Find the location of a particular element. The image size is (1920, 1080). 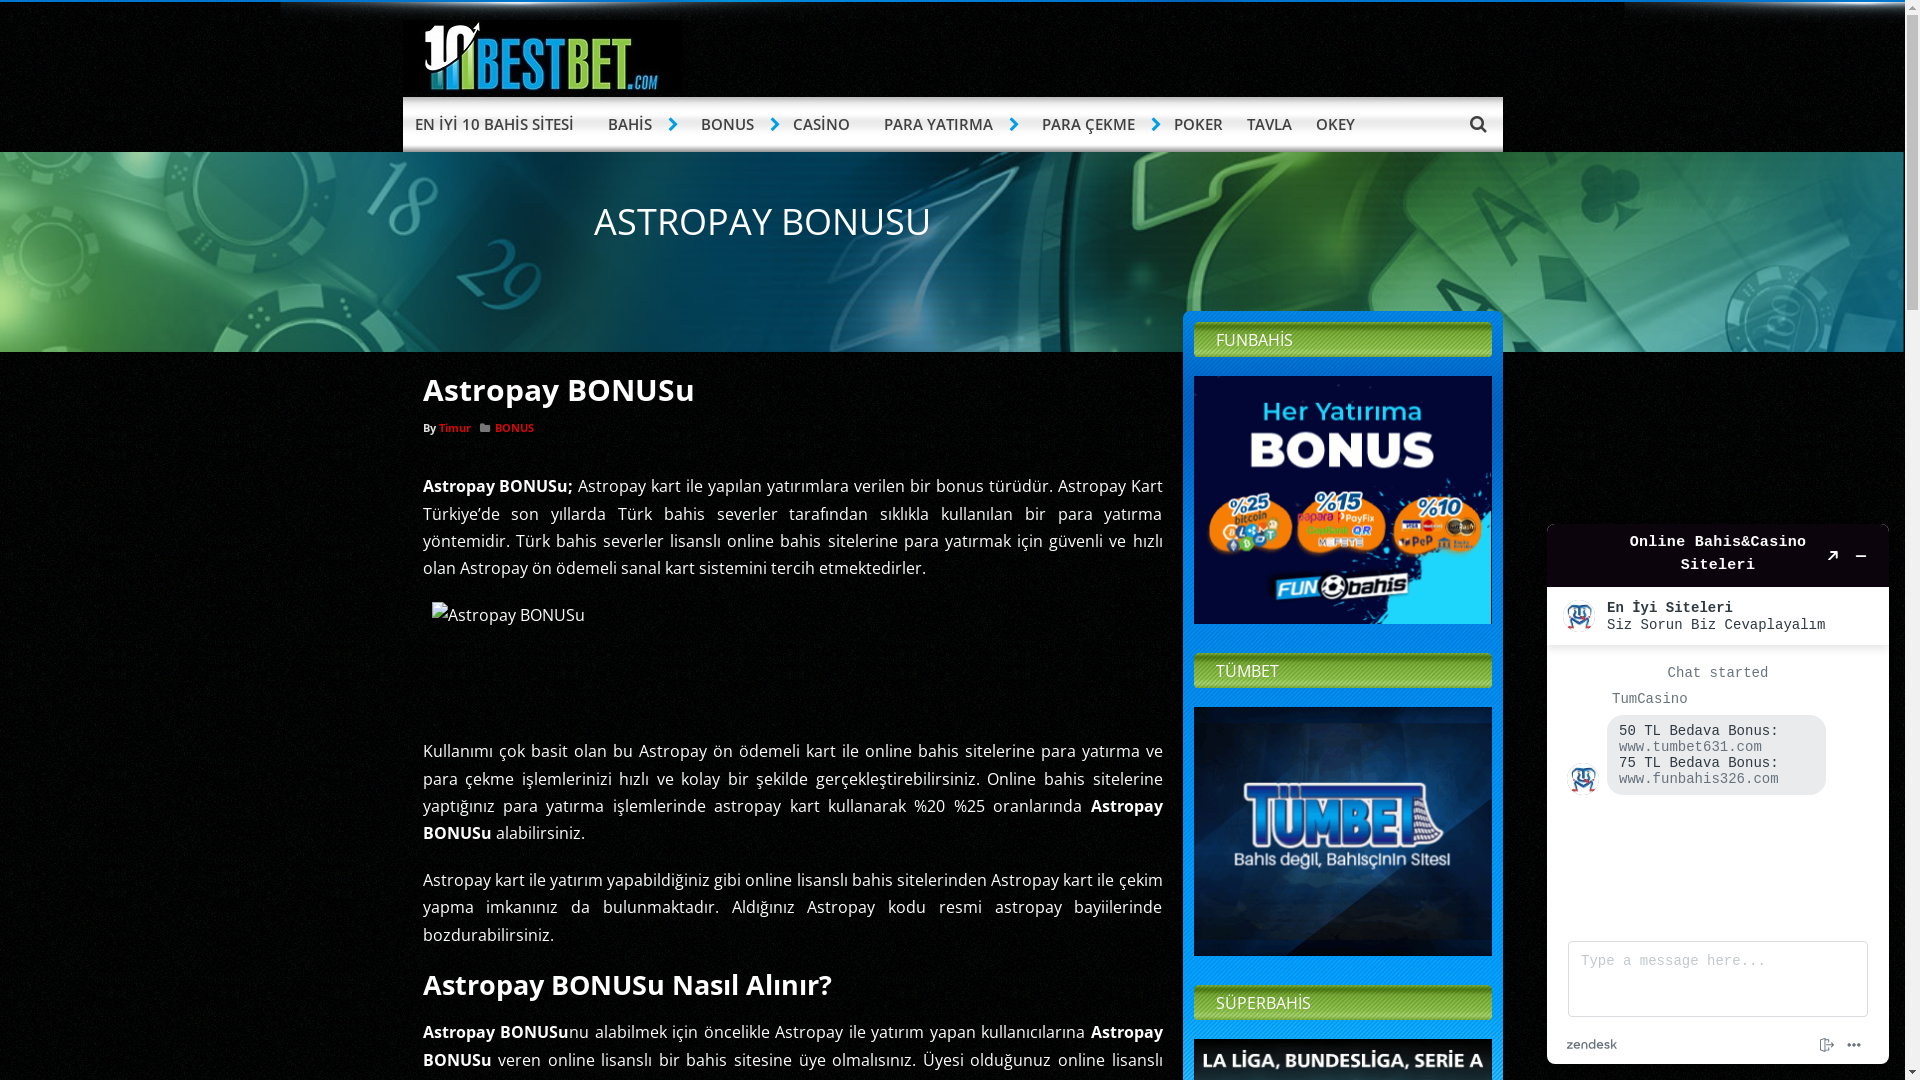

PARA YATIRMA is located at coordinates (941, 124).